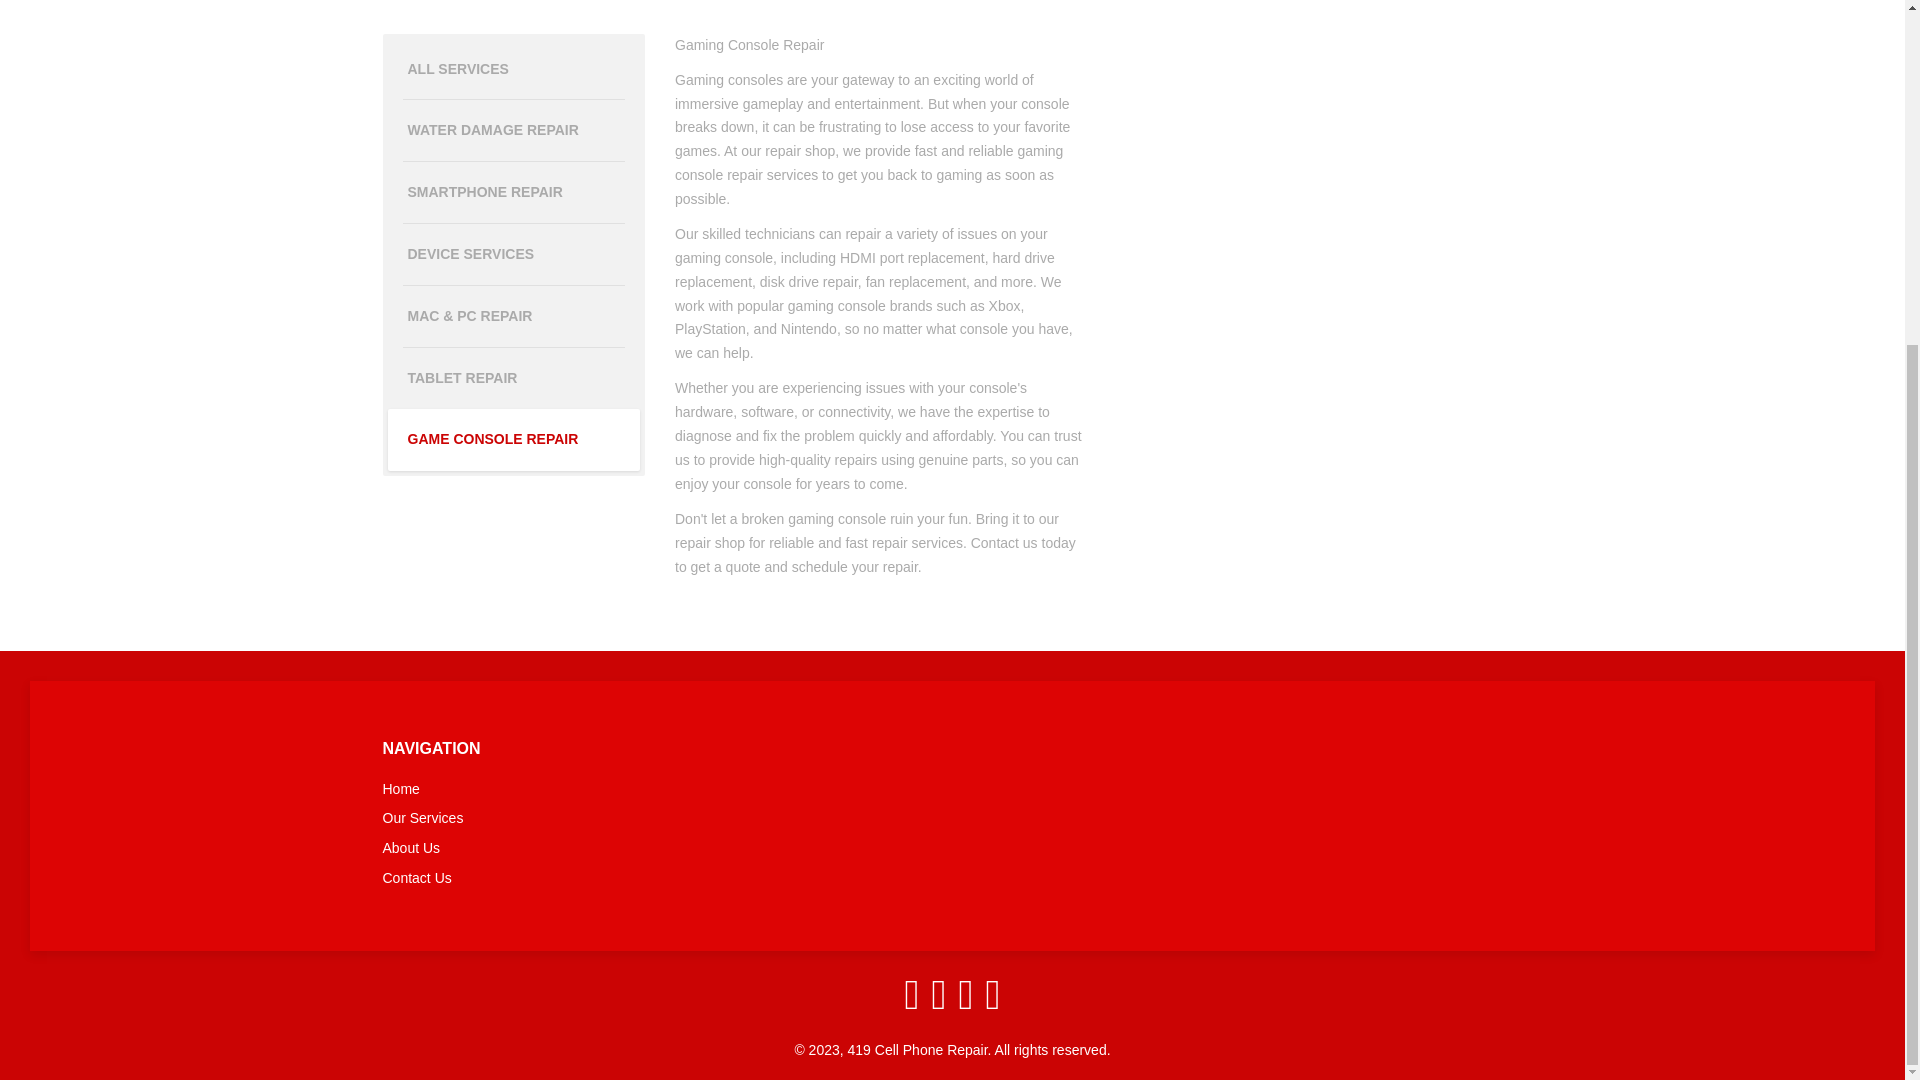  I want to click on DEVICE SERVICES, so click(514, 254).